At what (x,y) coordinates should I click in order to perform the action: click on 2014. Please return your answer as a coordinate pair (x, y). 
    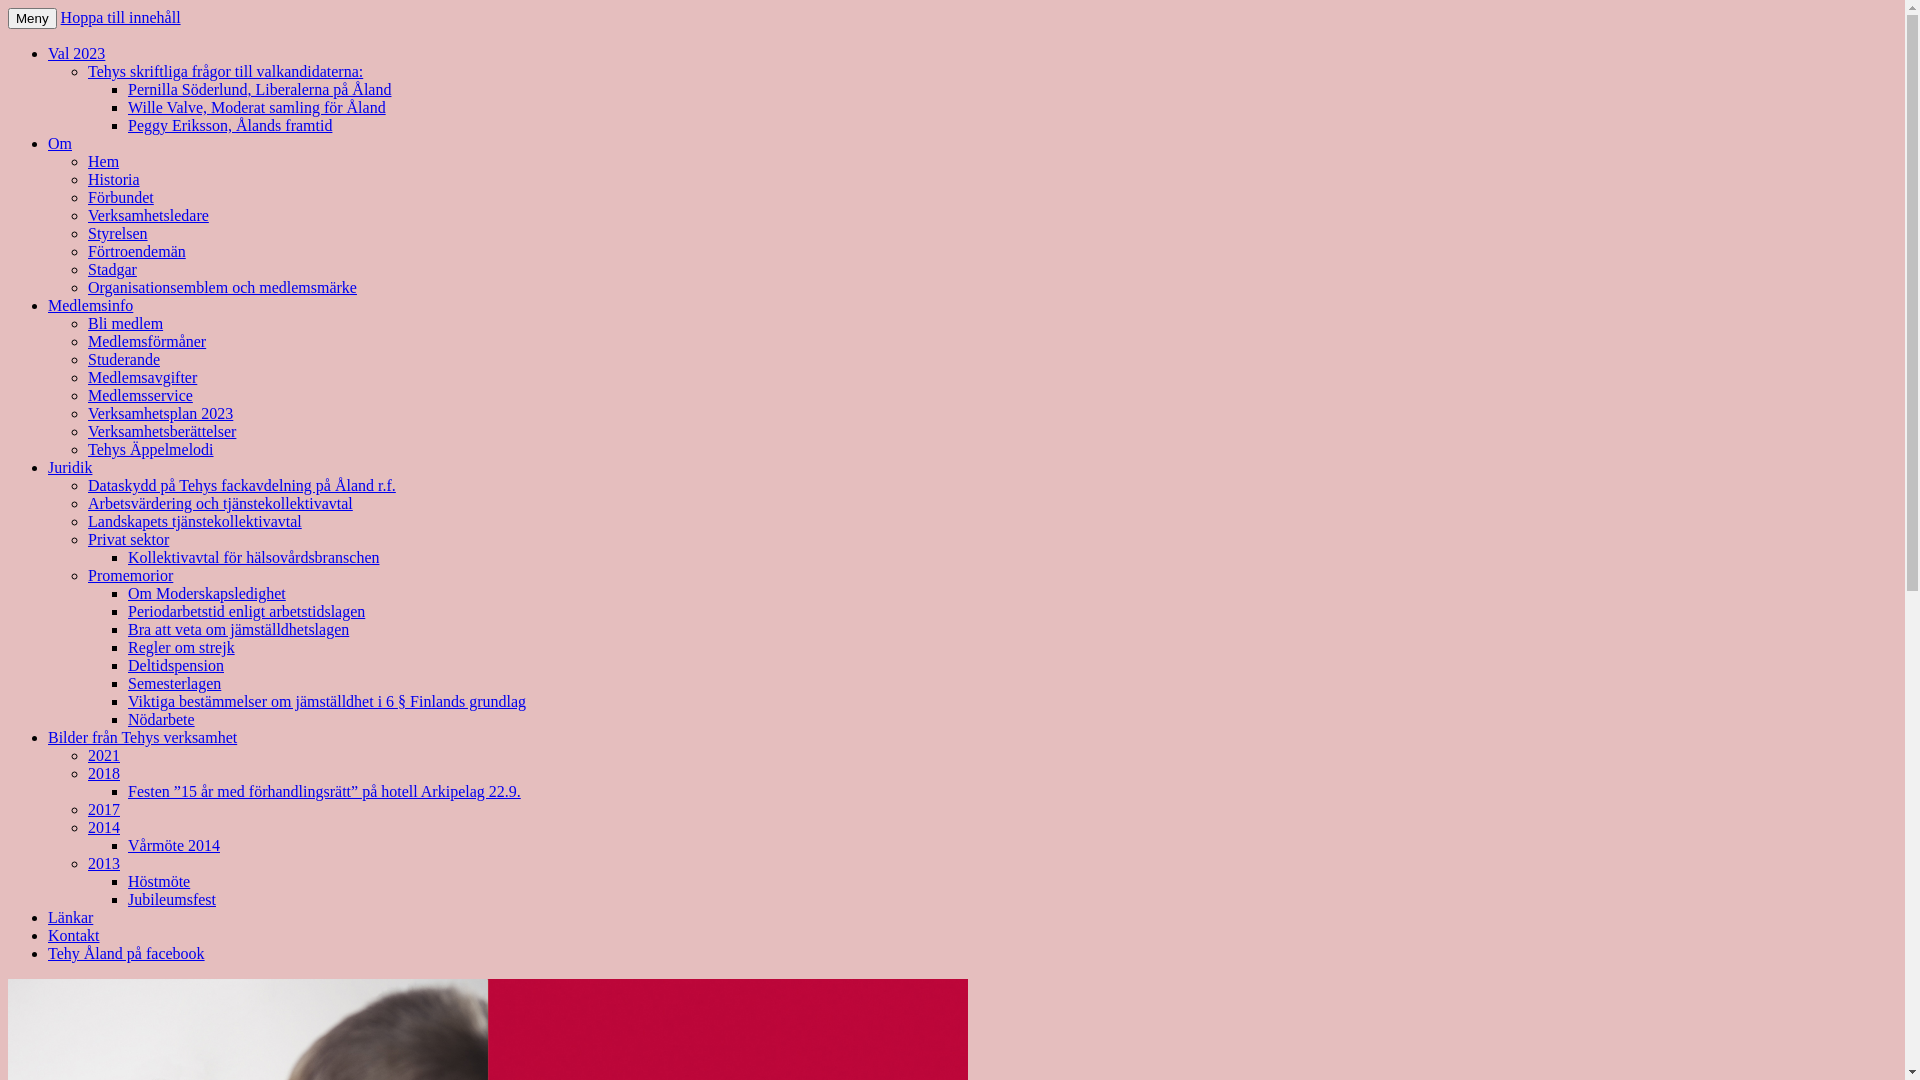
    Looking at the image, I should click on (104, 828).